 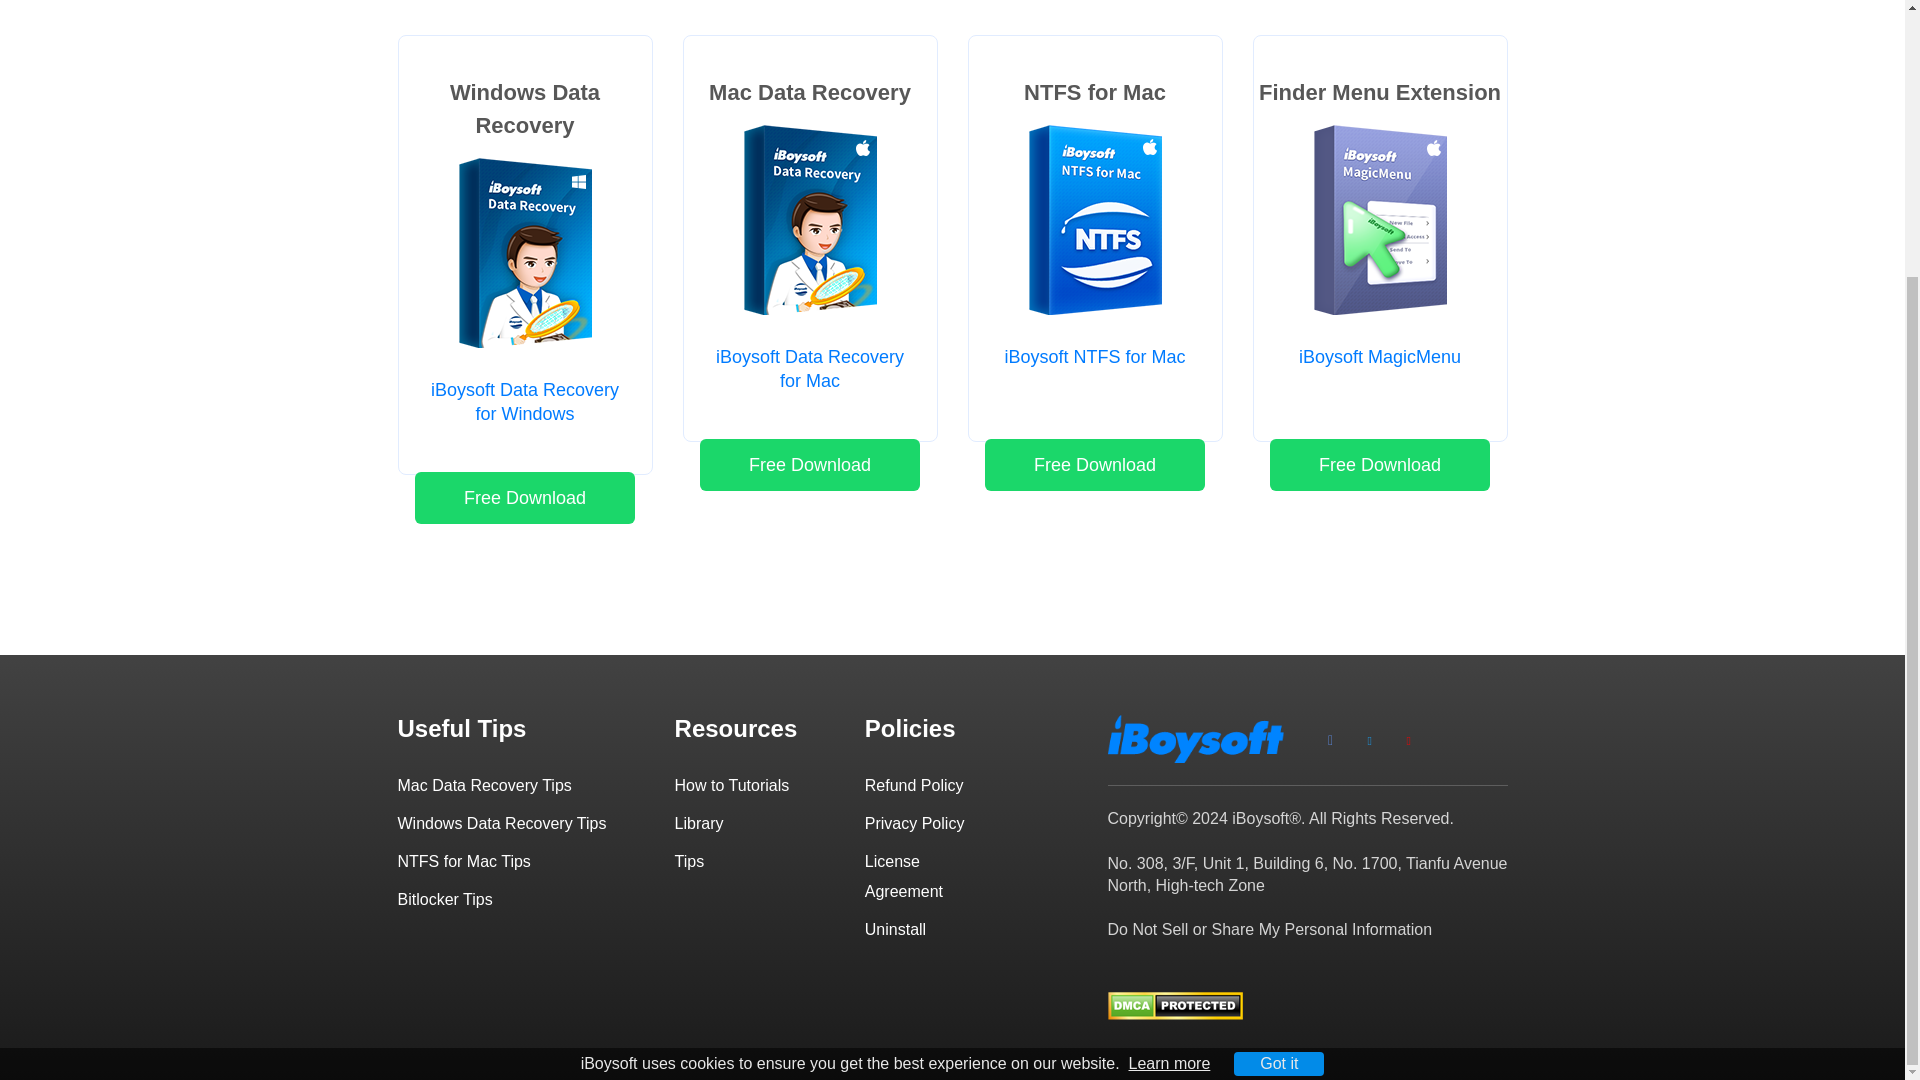 I want to click on Free Download, so click(x=810, y=464).